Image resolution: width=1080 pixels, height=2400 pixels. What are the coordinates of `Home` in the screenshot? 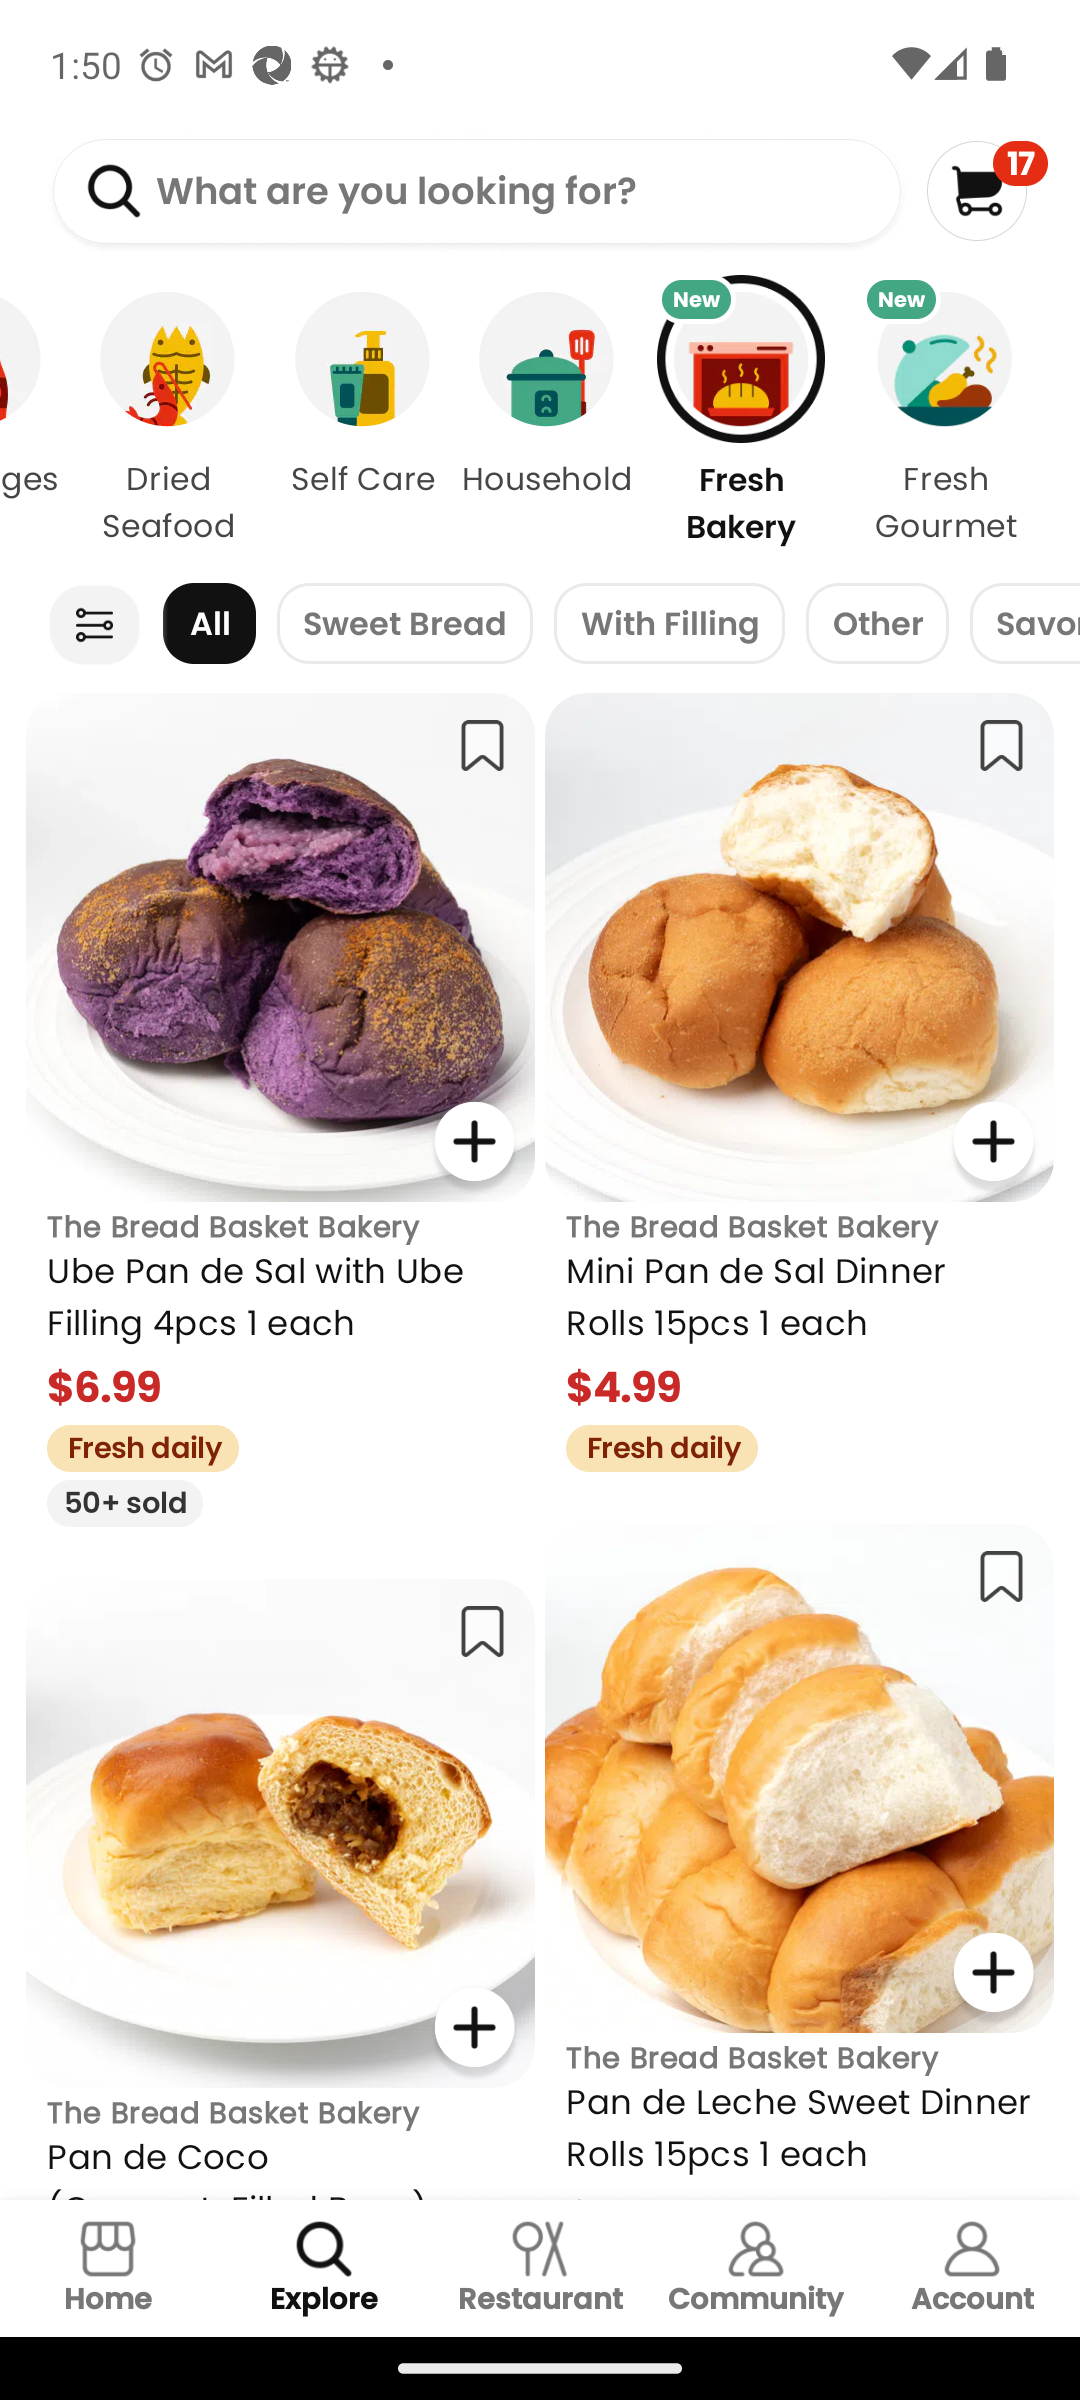 It's located at (108, 2268).